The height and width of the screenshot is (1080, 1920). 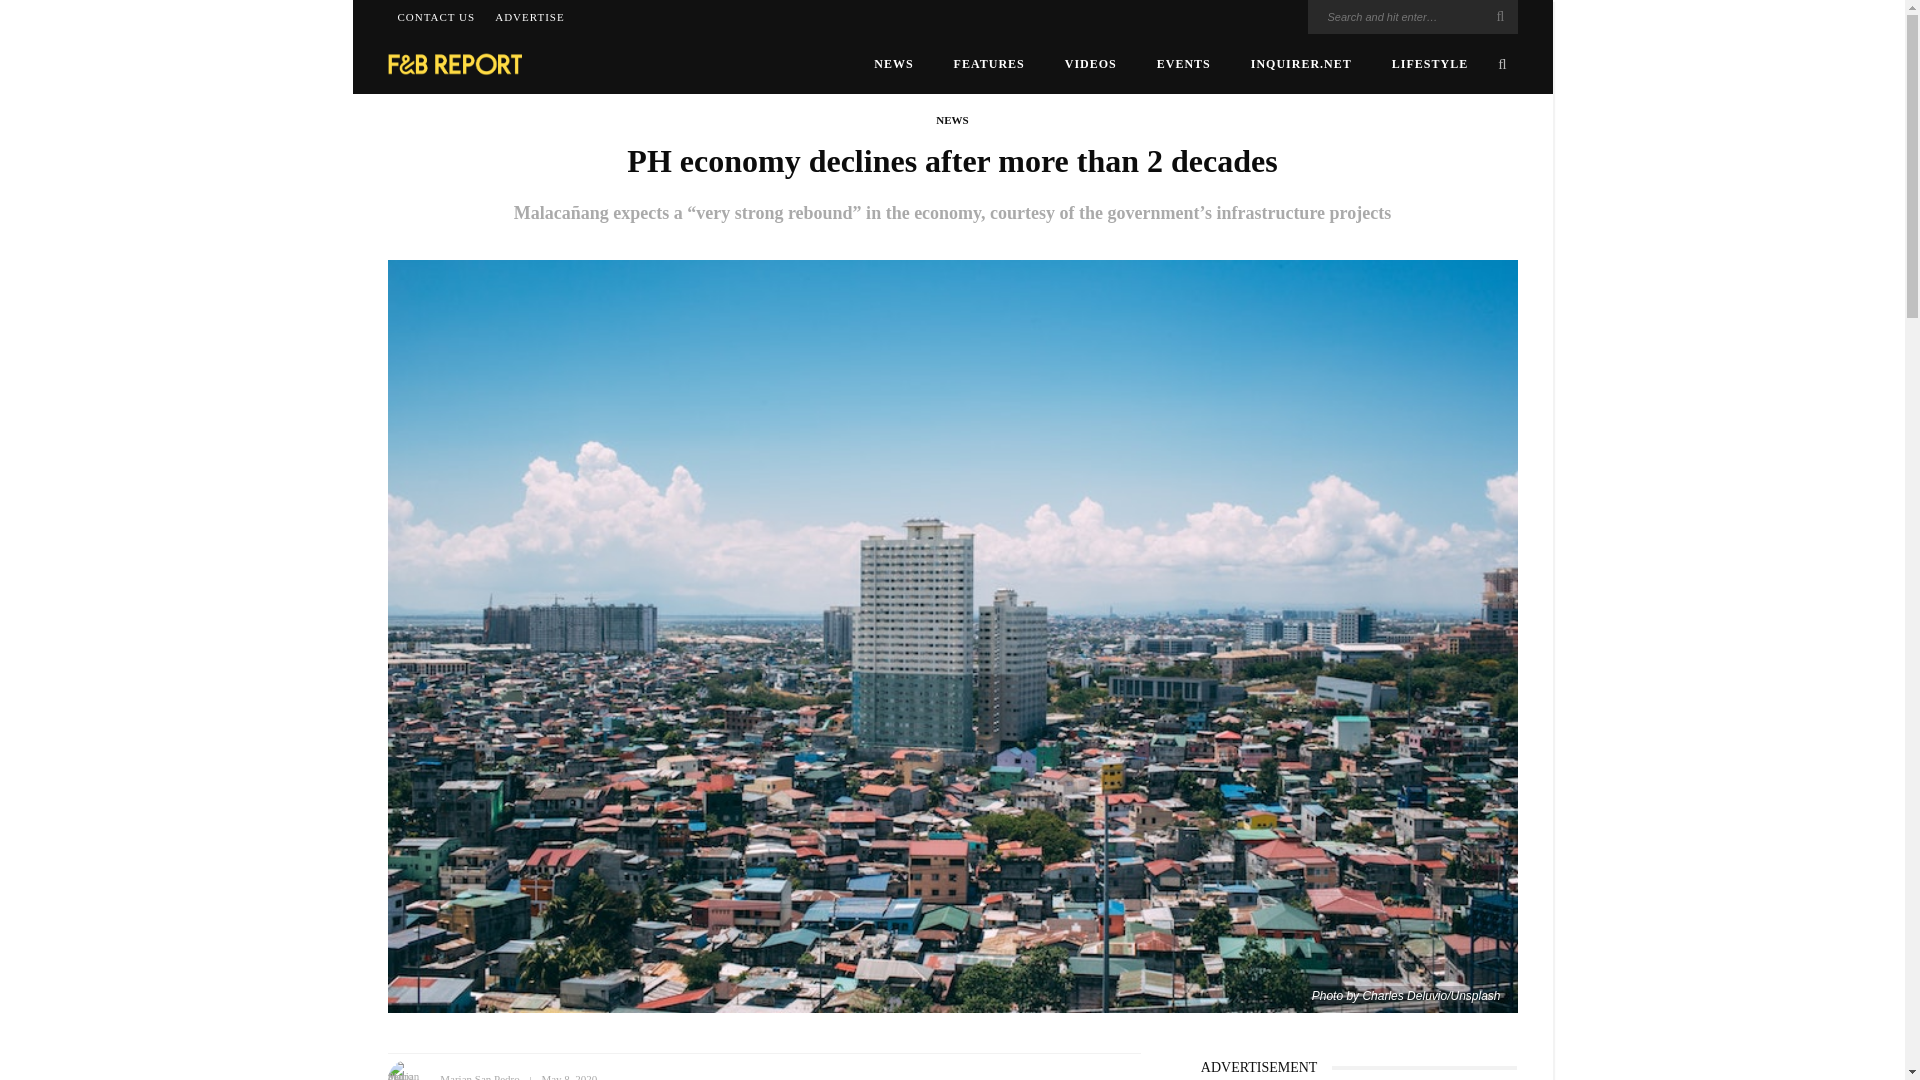 I want to click on post by Marian San Pedro, so click(x=478, y=1076).